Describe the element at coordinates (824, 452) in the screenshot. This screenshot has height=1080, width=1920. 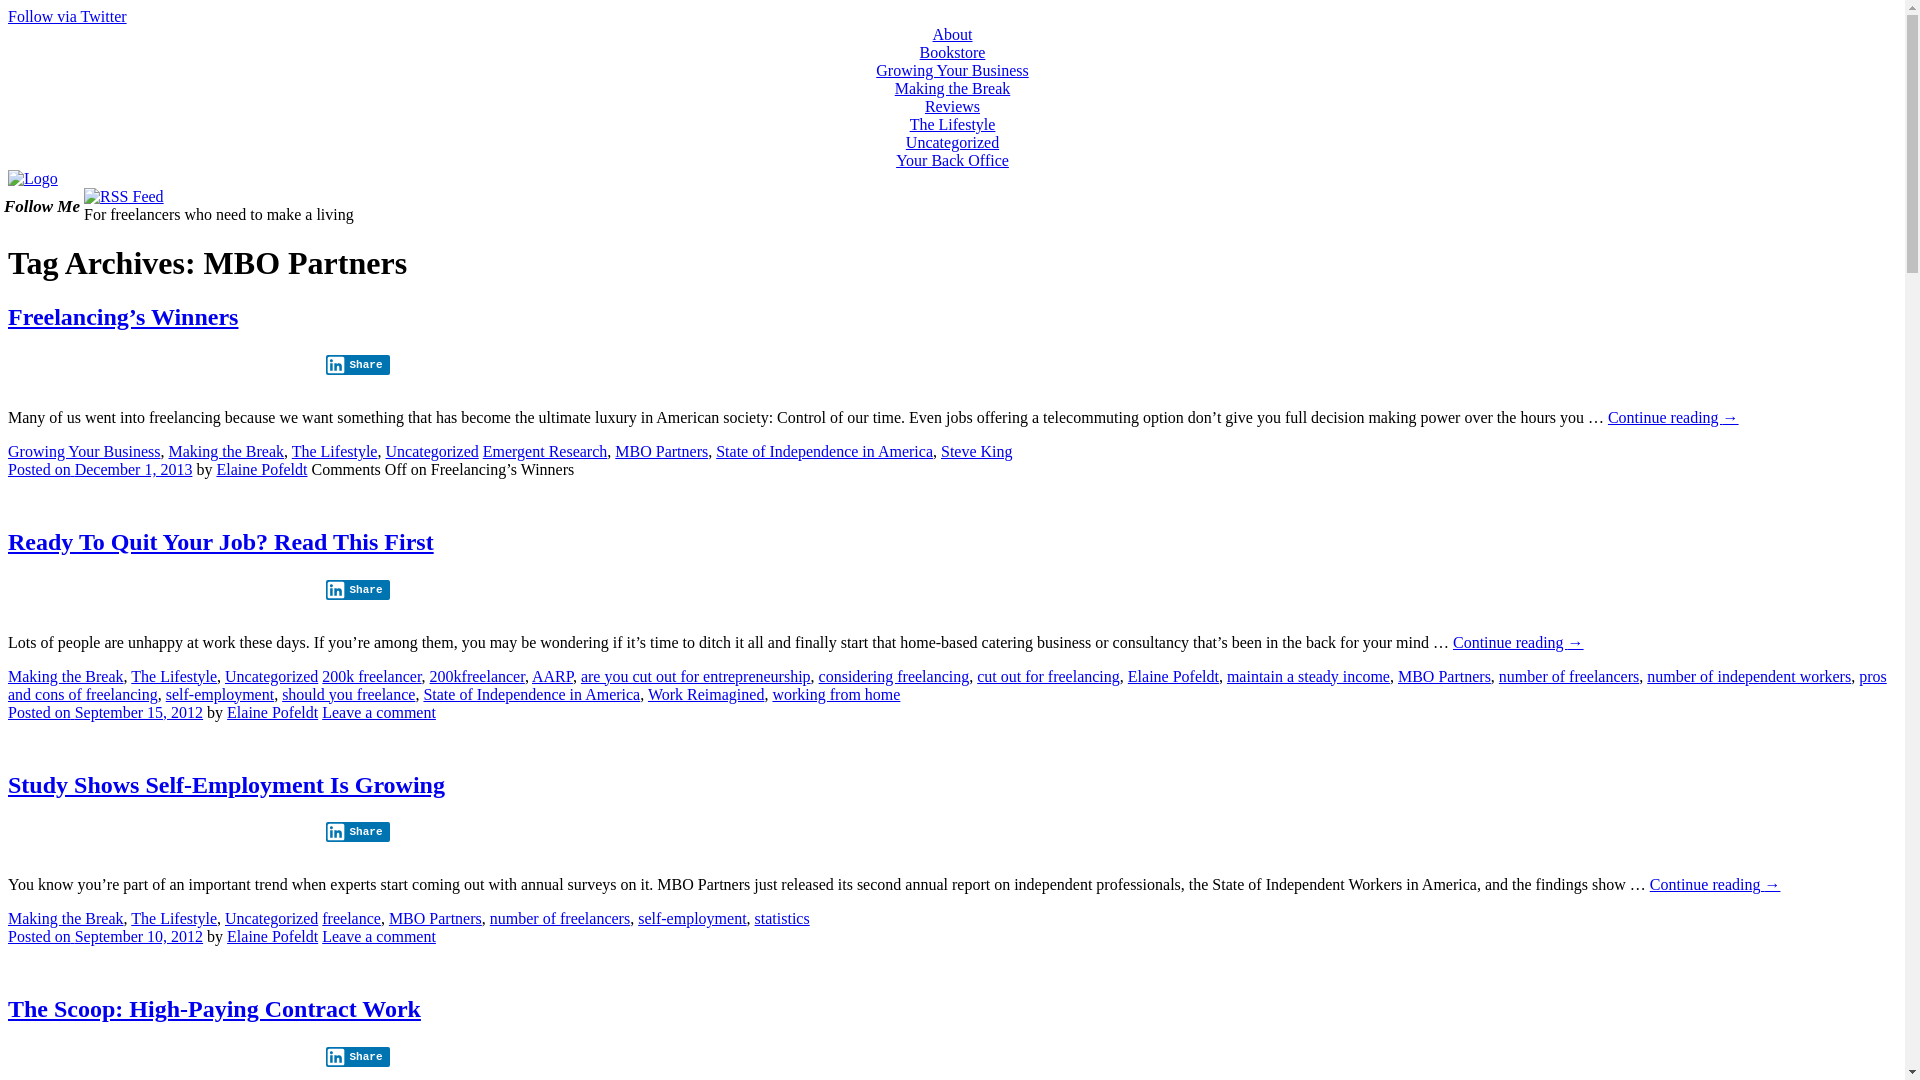
I see `State of Independence in America` at that location.